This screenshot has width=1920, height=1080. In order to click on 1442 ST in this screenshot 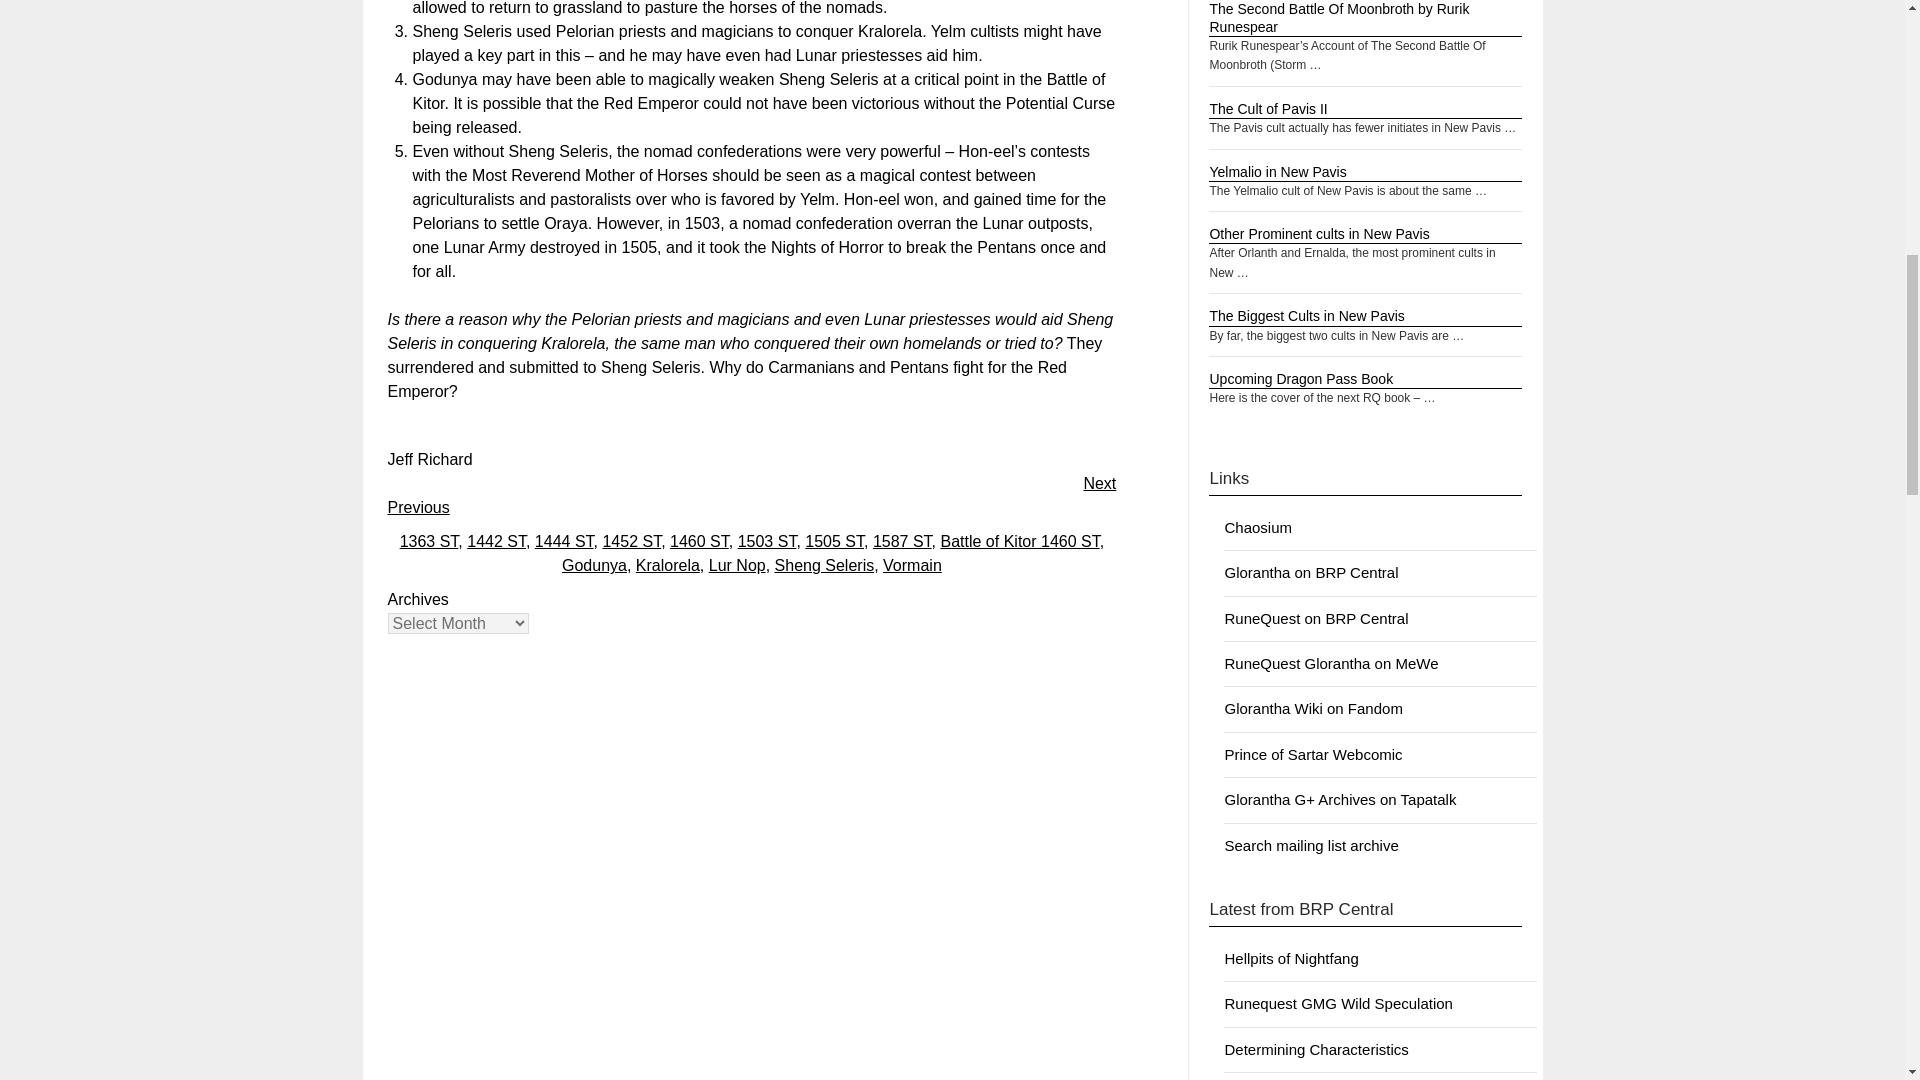, I will do `click(496, 541)`.